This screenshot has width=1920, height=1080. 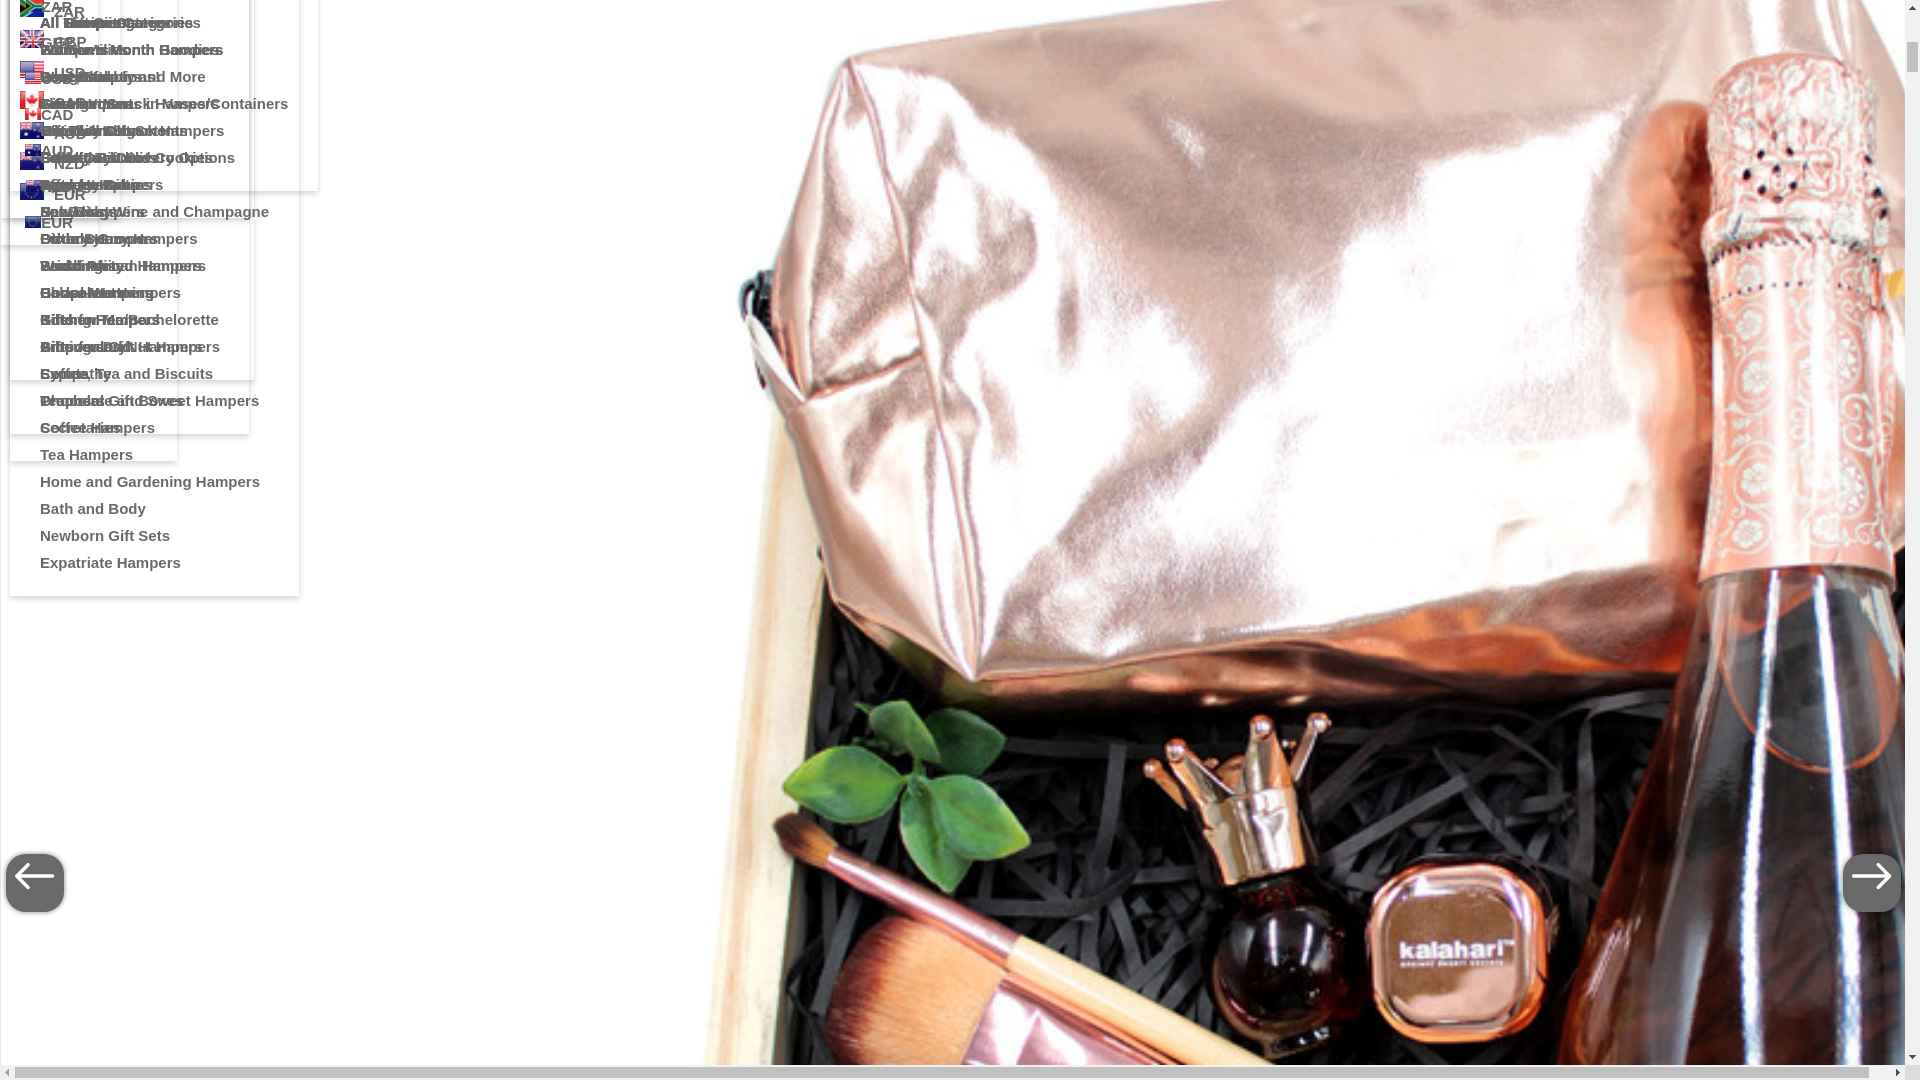 I want to click on EUR, so click(x=59, y=193).